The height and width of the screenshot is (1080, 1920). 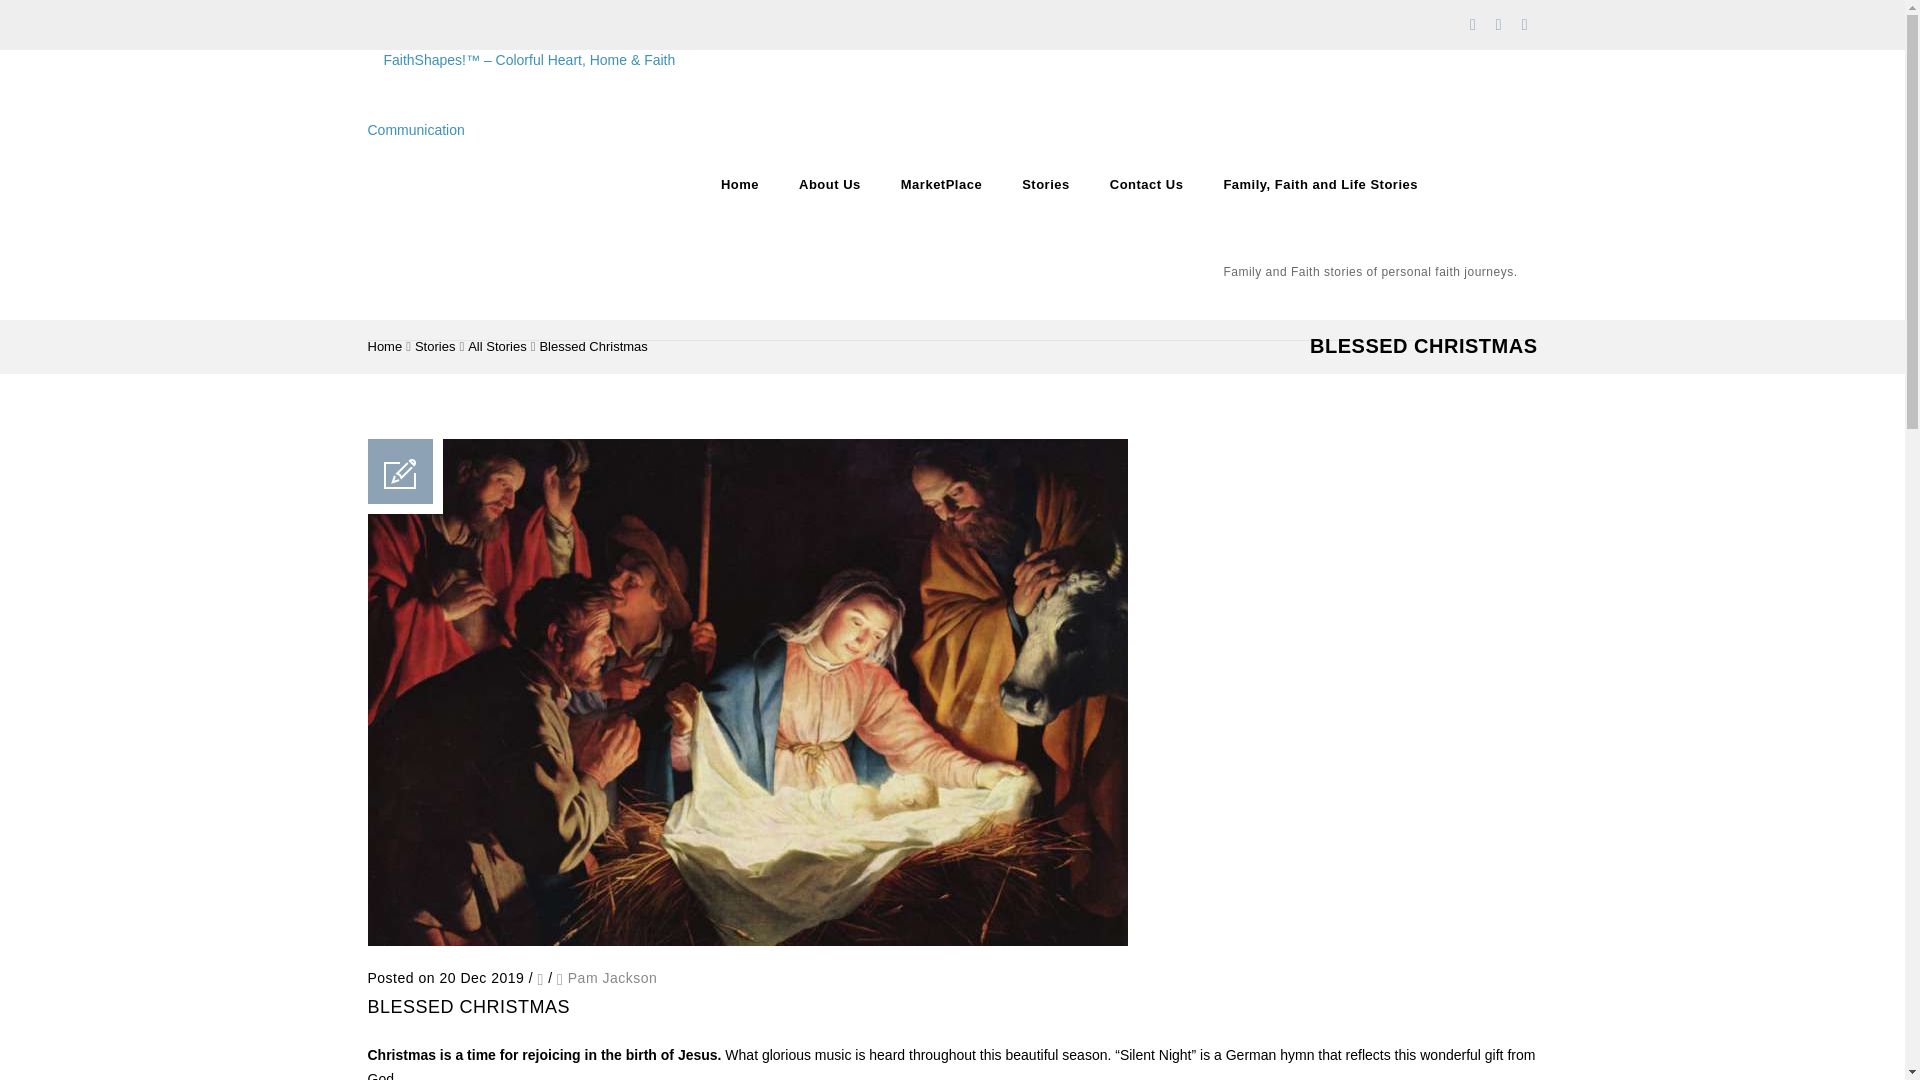 I want to click on Pam Jackson, so click(x=613, y=978).